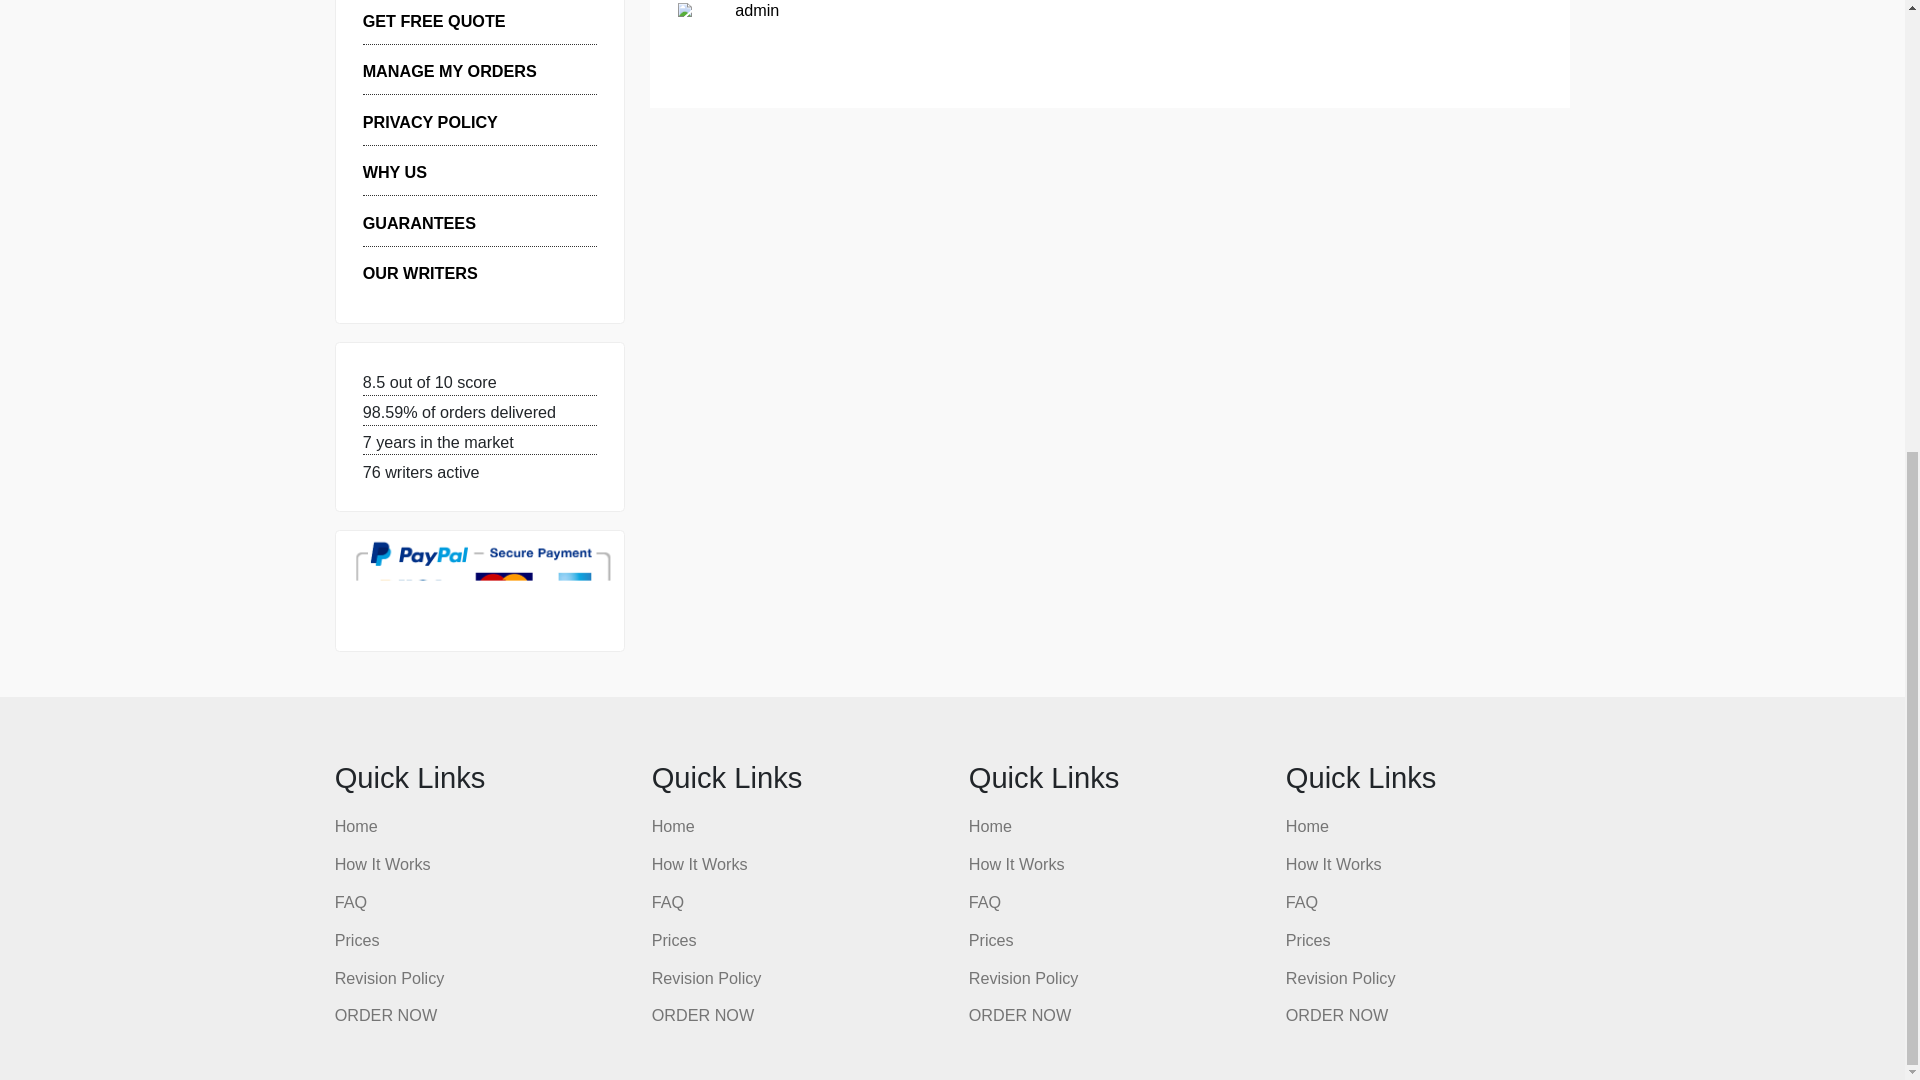  I want to click on Home, so click(396, 1004).